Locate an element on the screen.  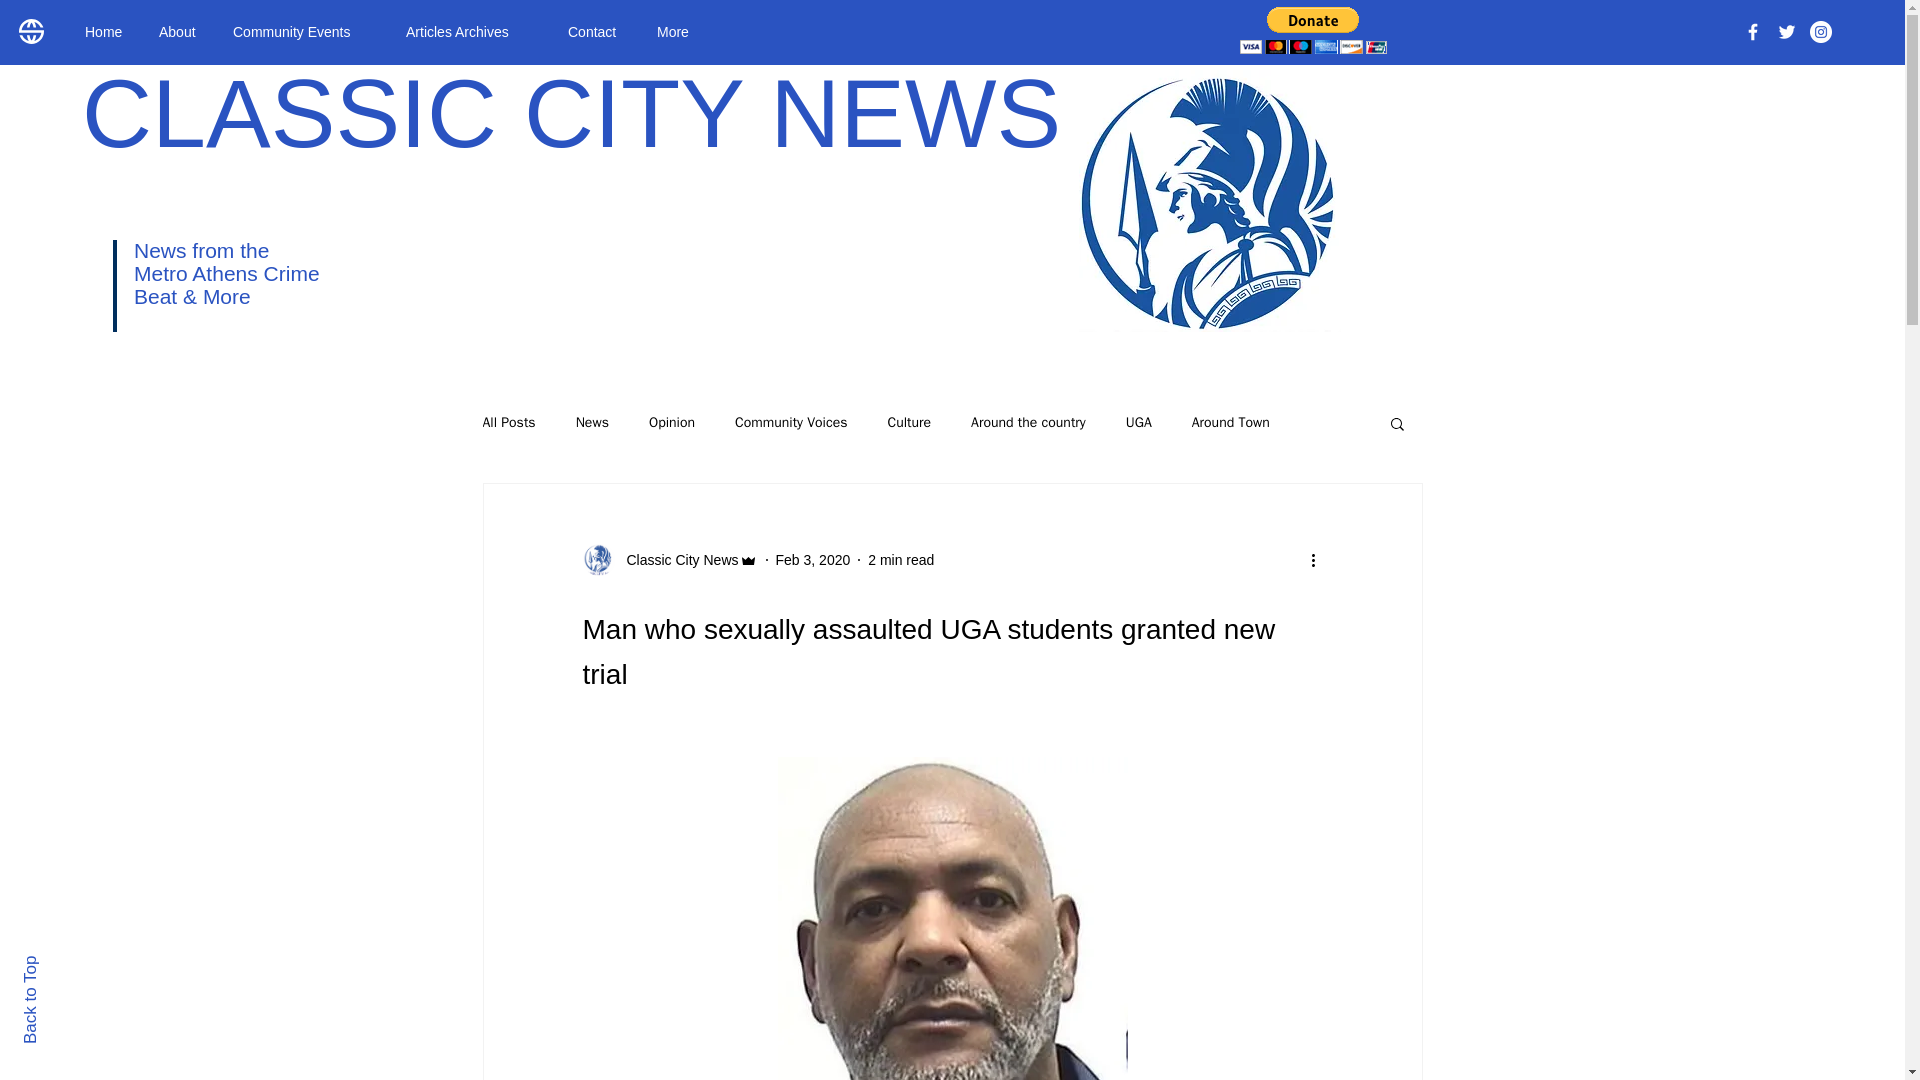
Community Events is located at coordinates (304, 32).